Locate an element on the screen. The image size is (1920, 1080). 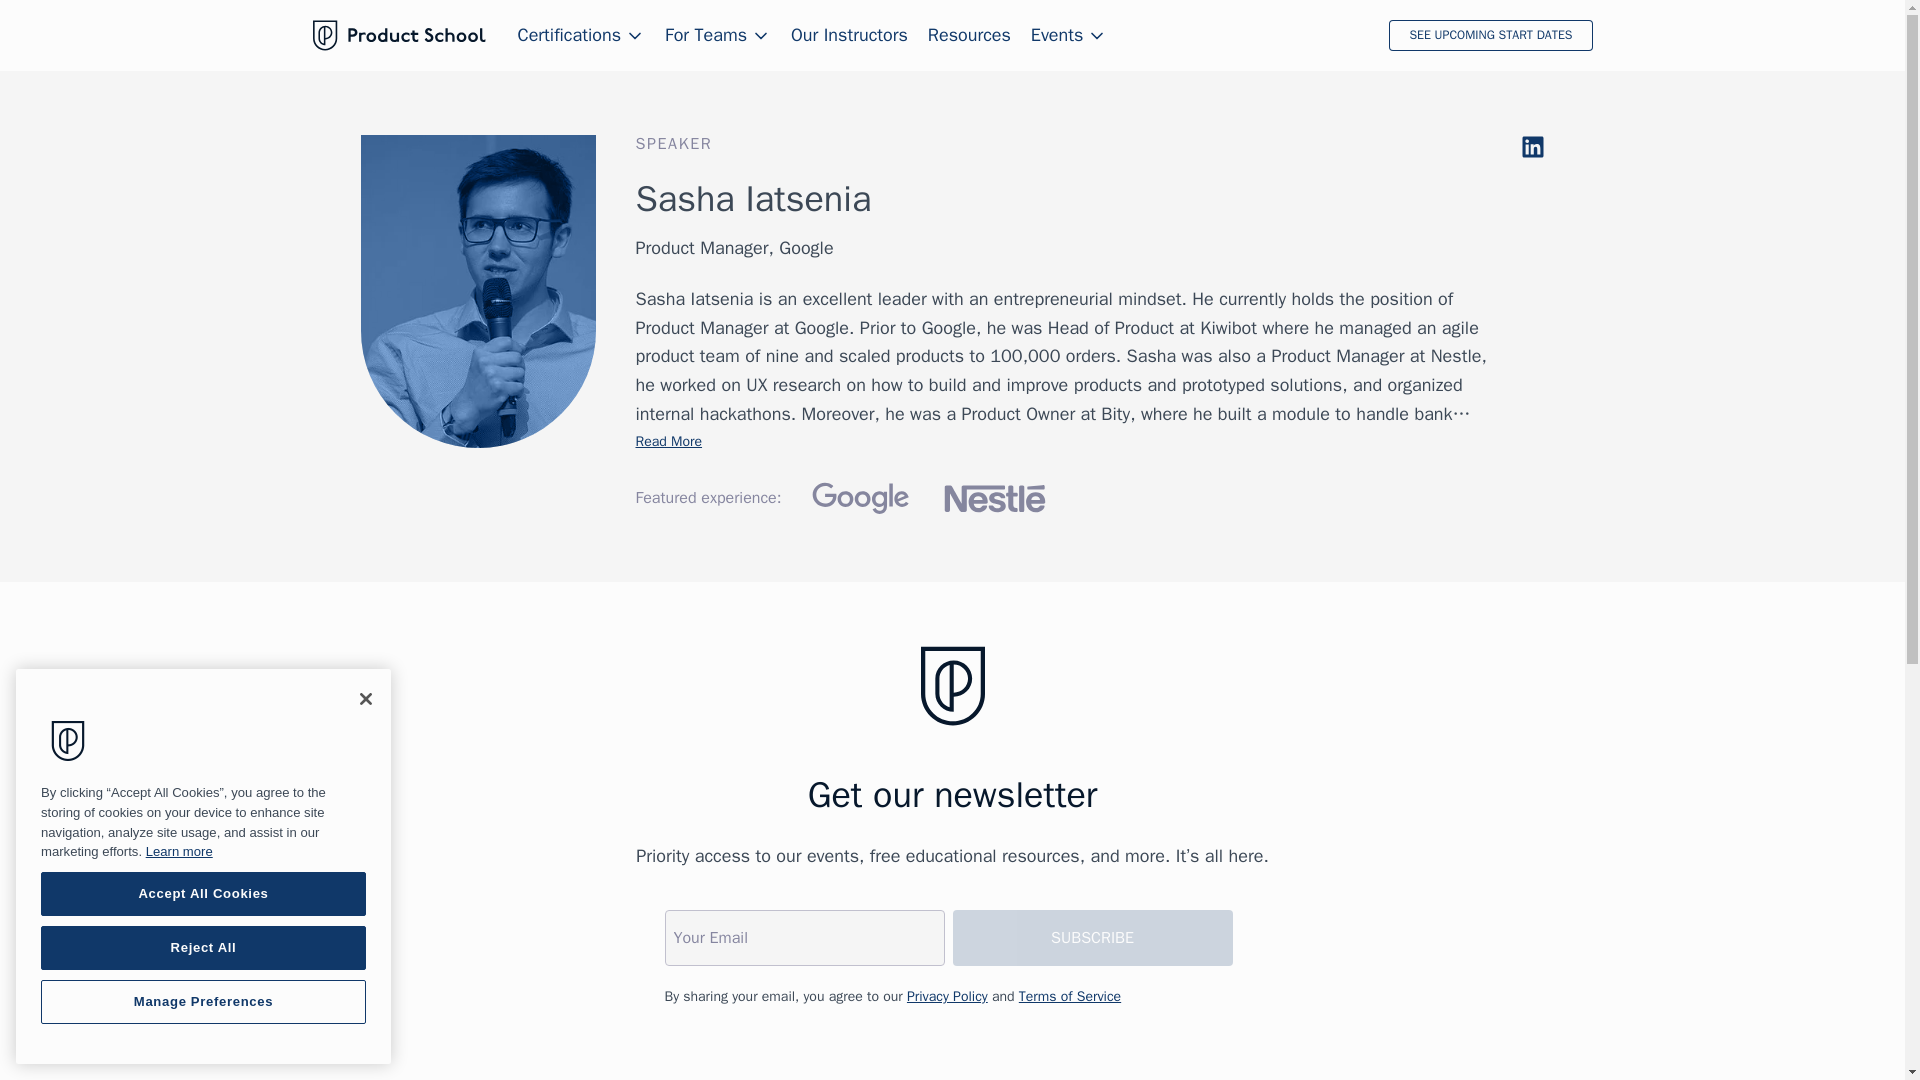
Company Logo is located at coordinates (68, 740).